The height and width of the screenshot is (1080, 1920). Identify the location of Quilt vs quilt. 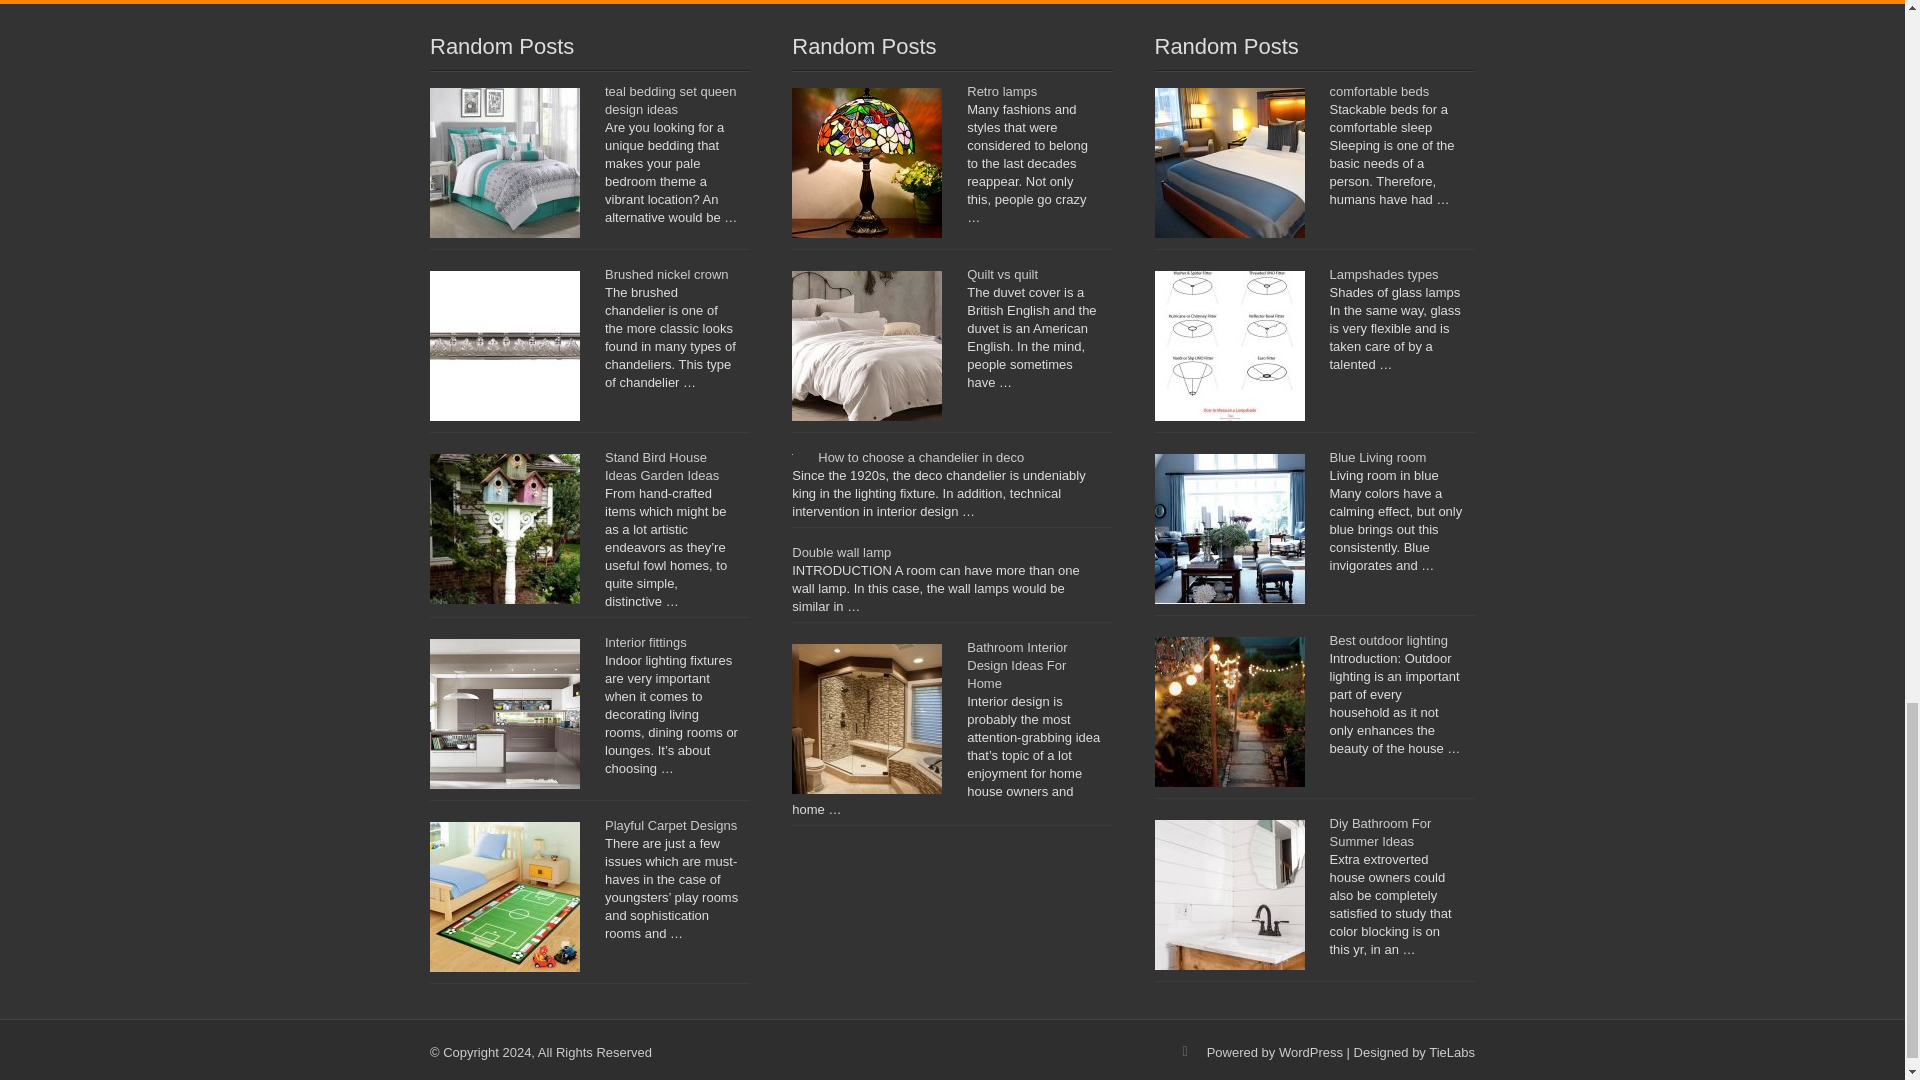
(1002, 274).